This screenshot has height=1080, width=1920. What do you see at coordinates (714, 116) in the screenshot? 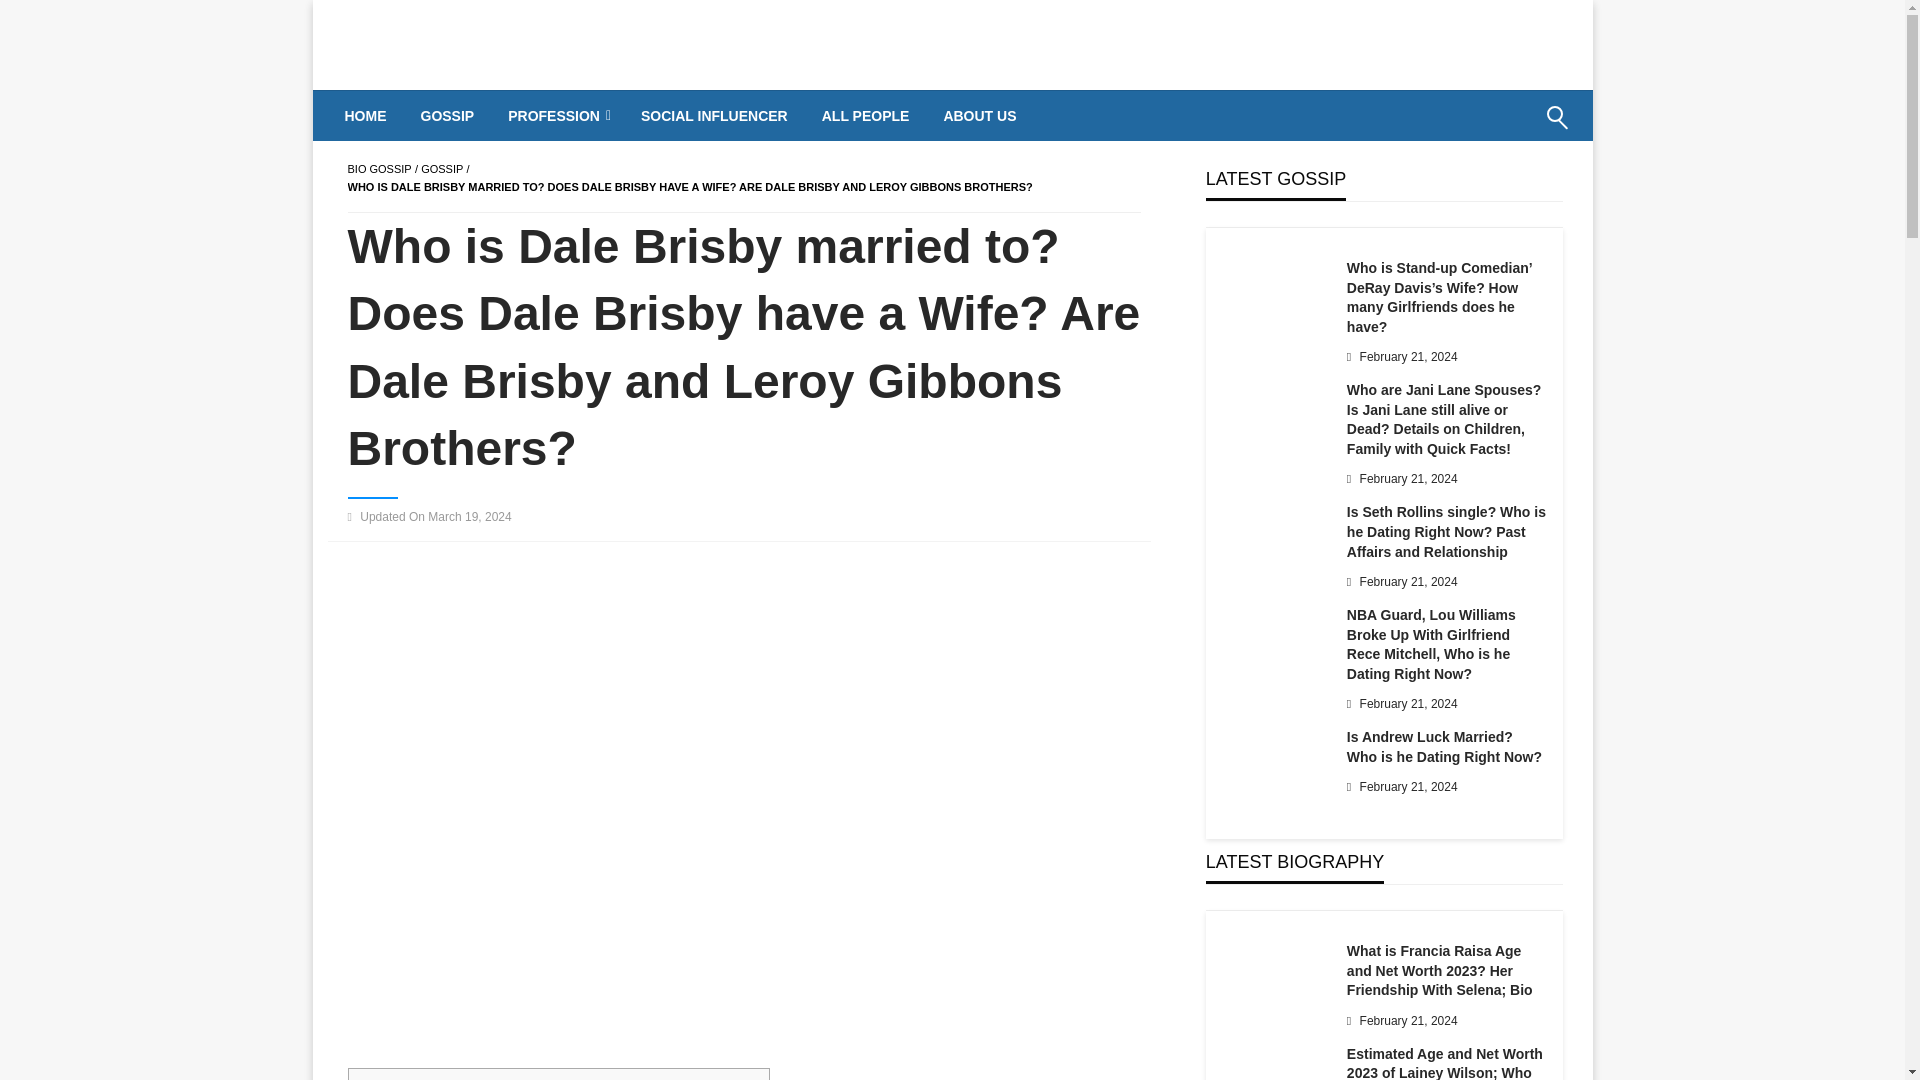
I see `SOCIAL INFLUENCER` at bounding box center [714, 116].